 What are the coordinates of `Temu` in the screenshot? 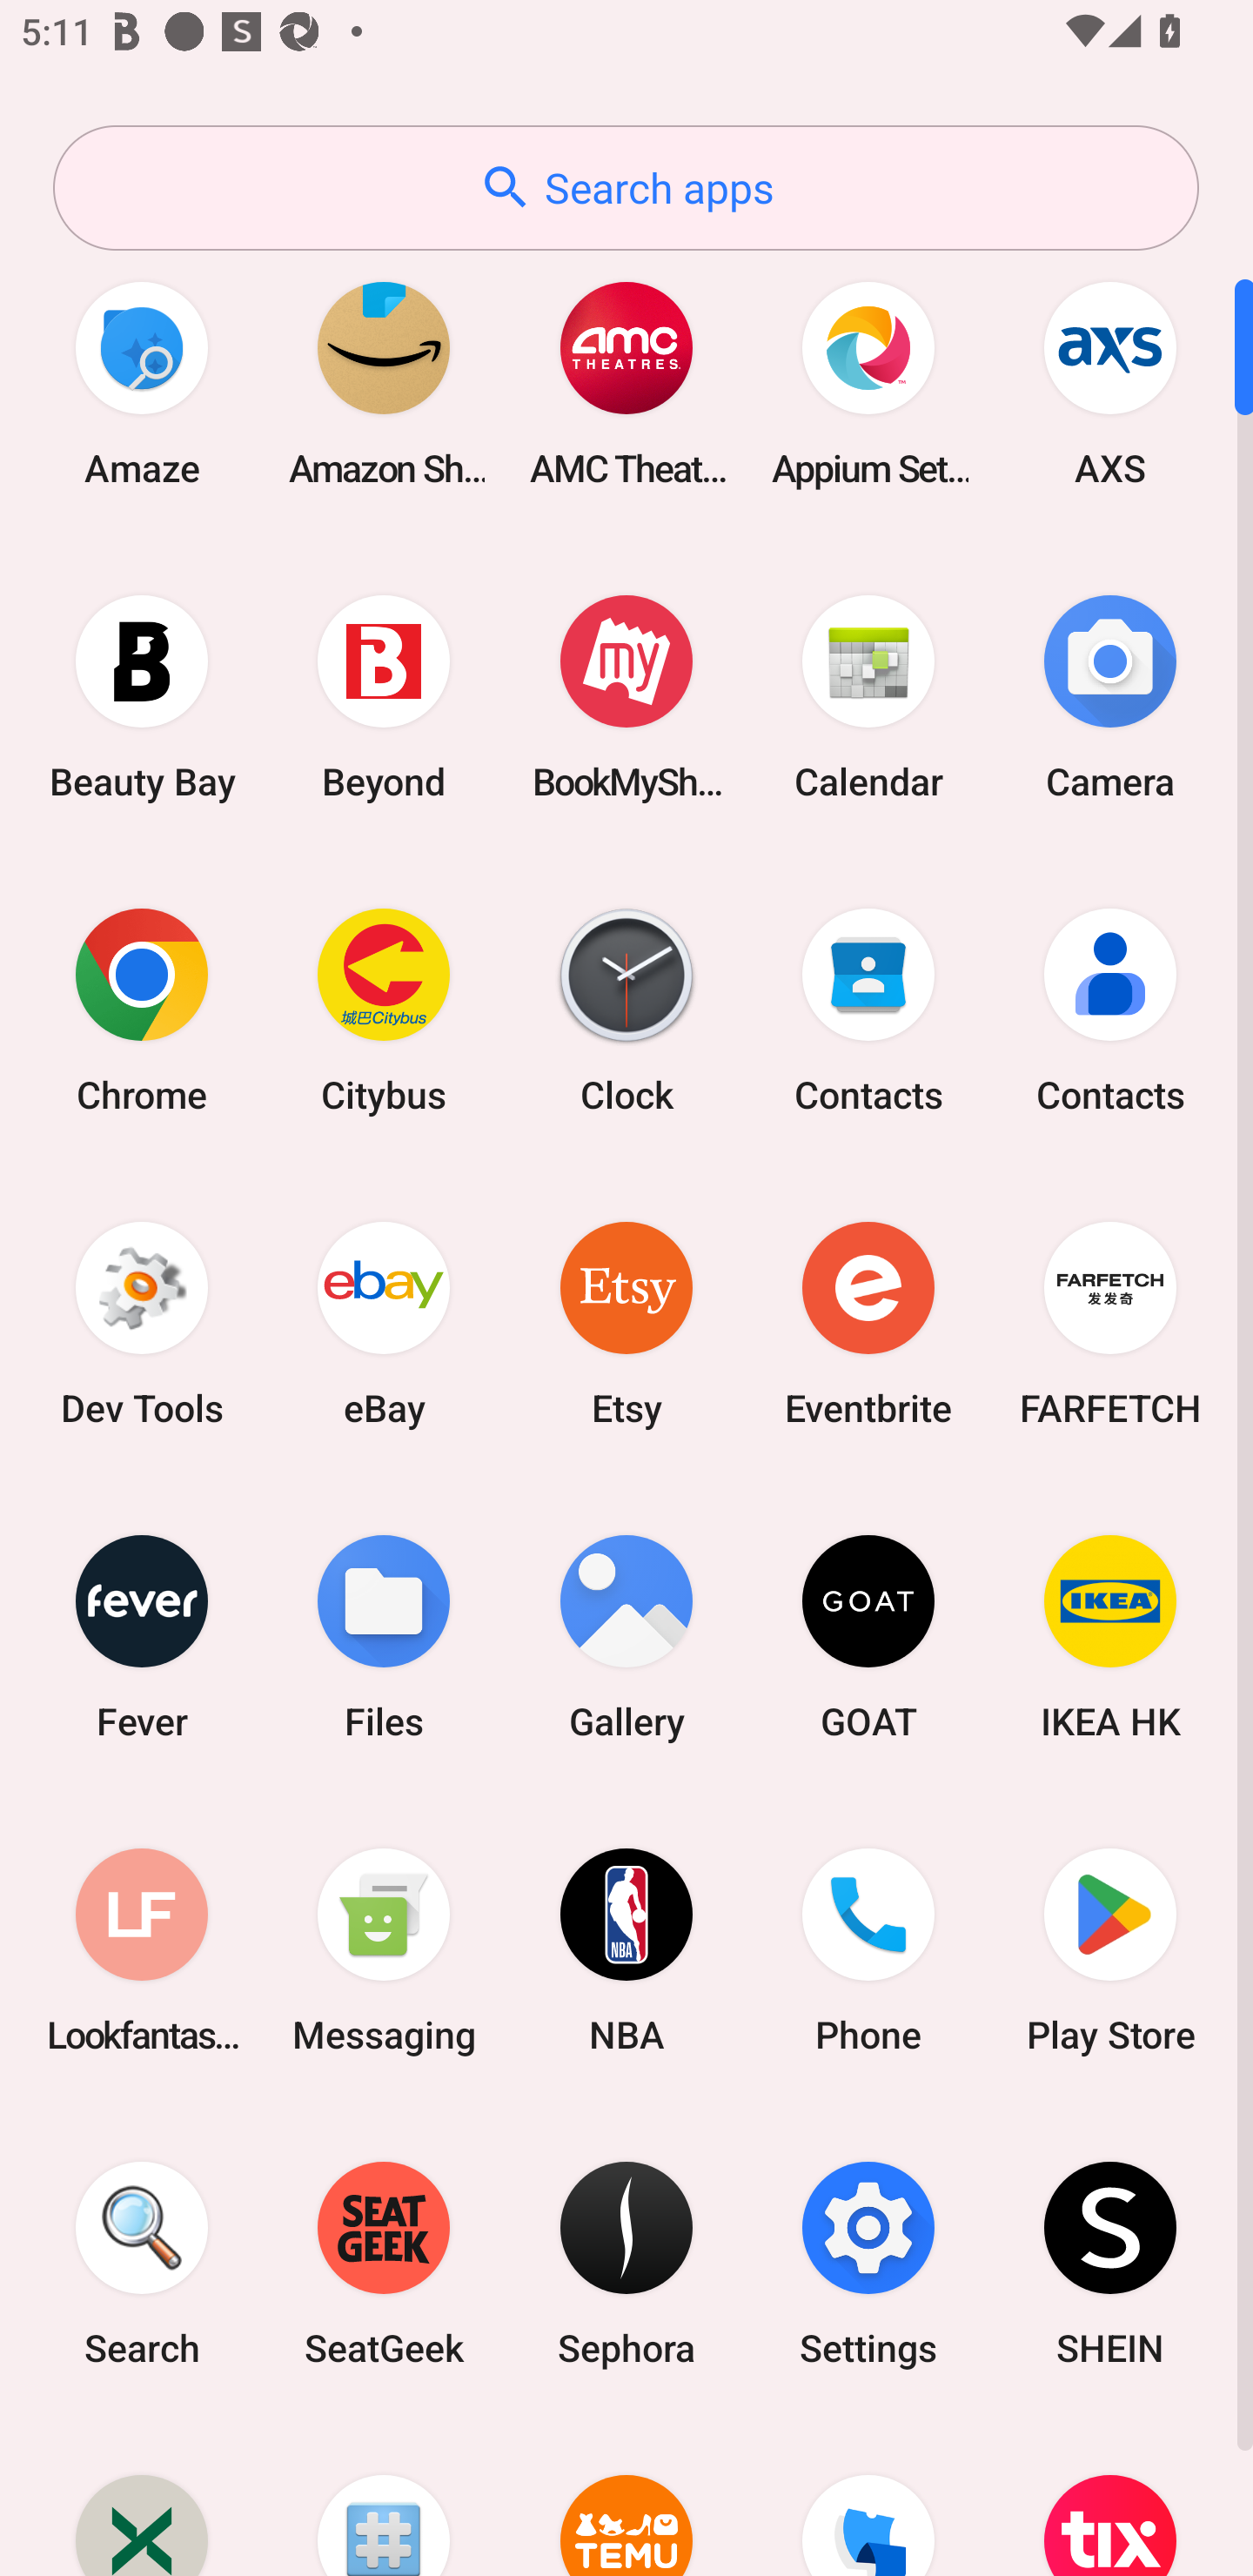 It's located at (626, 2499).